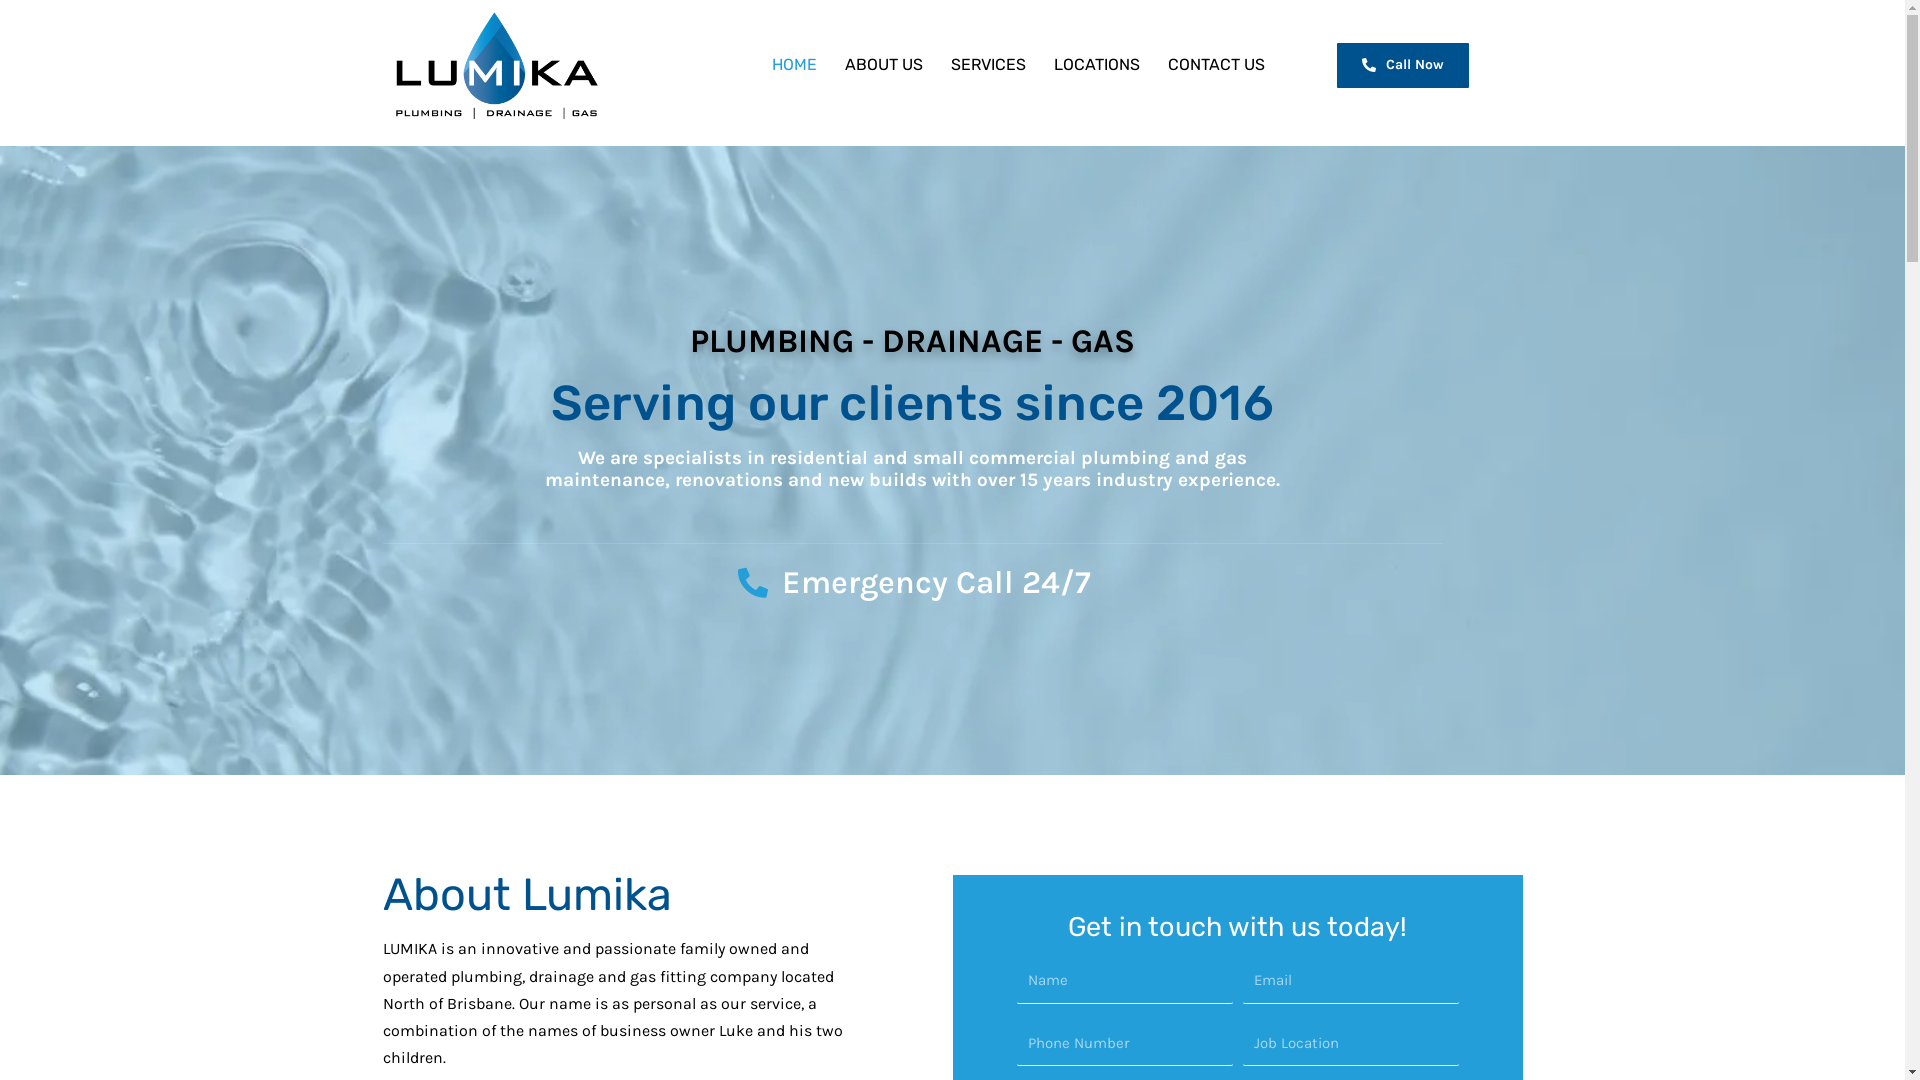 The image size is (1920, 1080). I want to click on SERVICES, so click(988, 65).